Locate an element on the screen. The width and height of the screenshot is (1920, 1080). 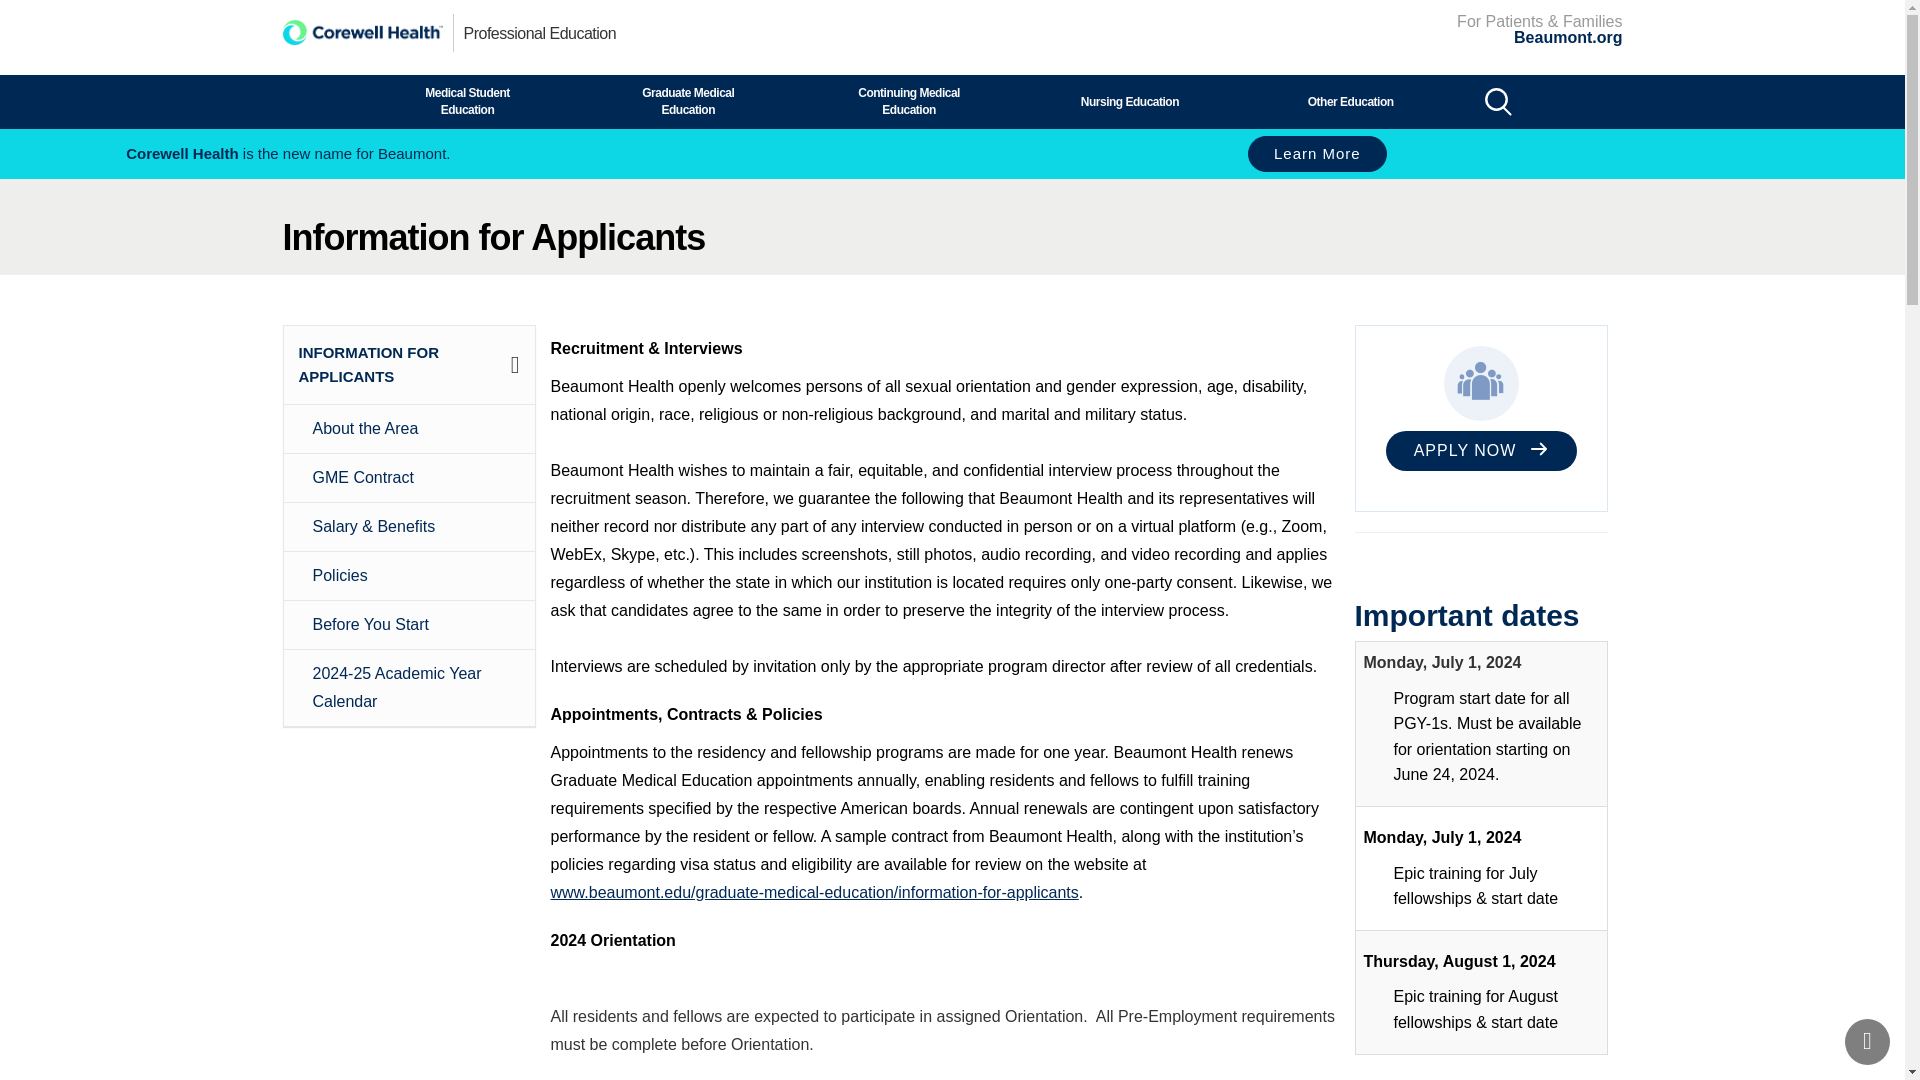
Back to home page is located at coordinates (362, 32).